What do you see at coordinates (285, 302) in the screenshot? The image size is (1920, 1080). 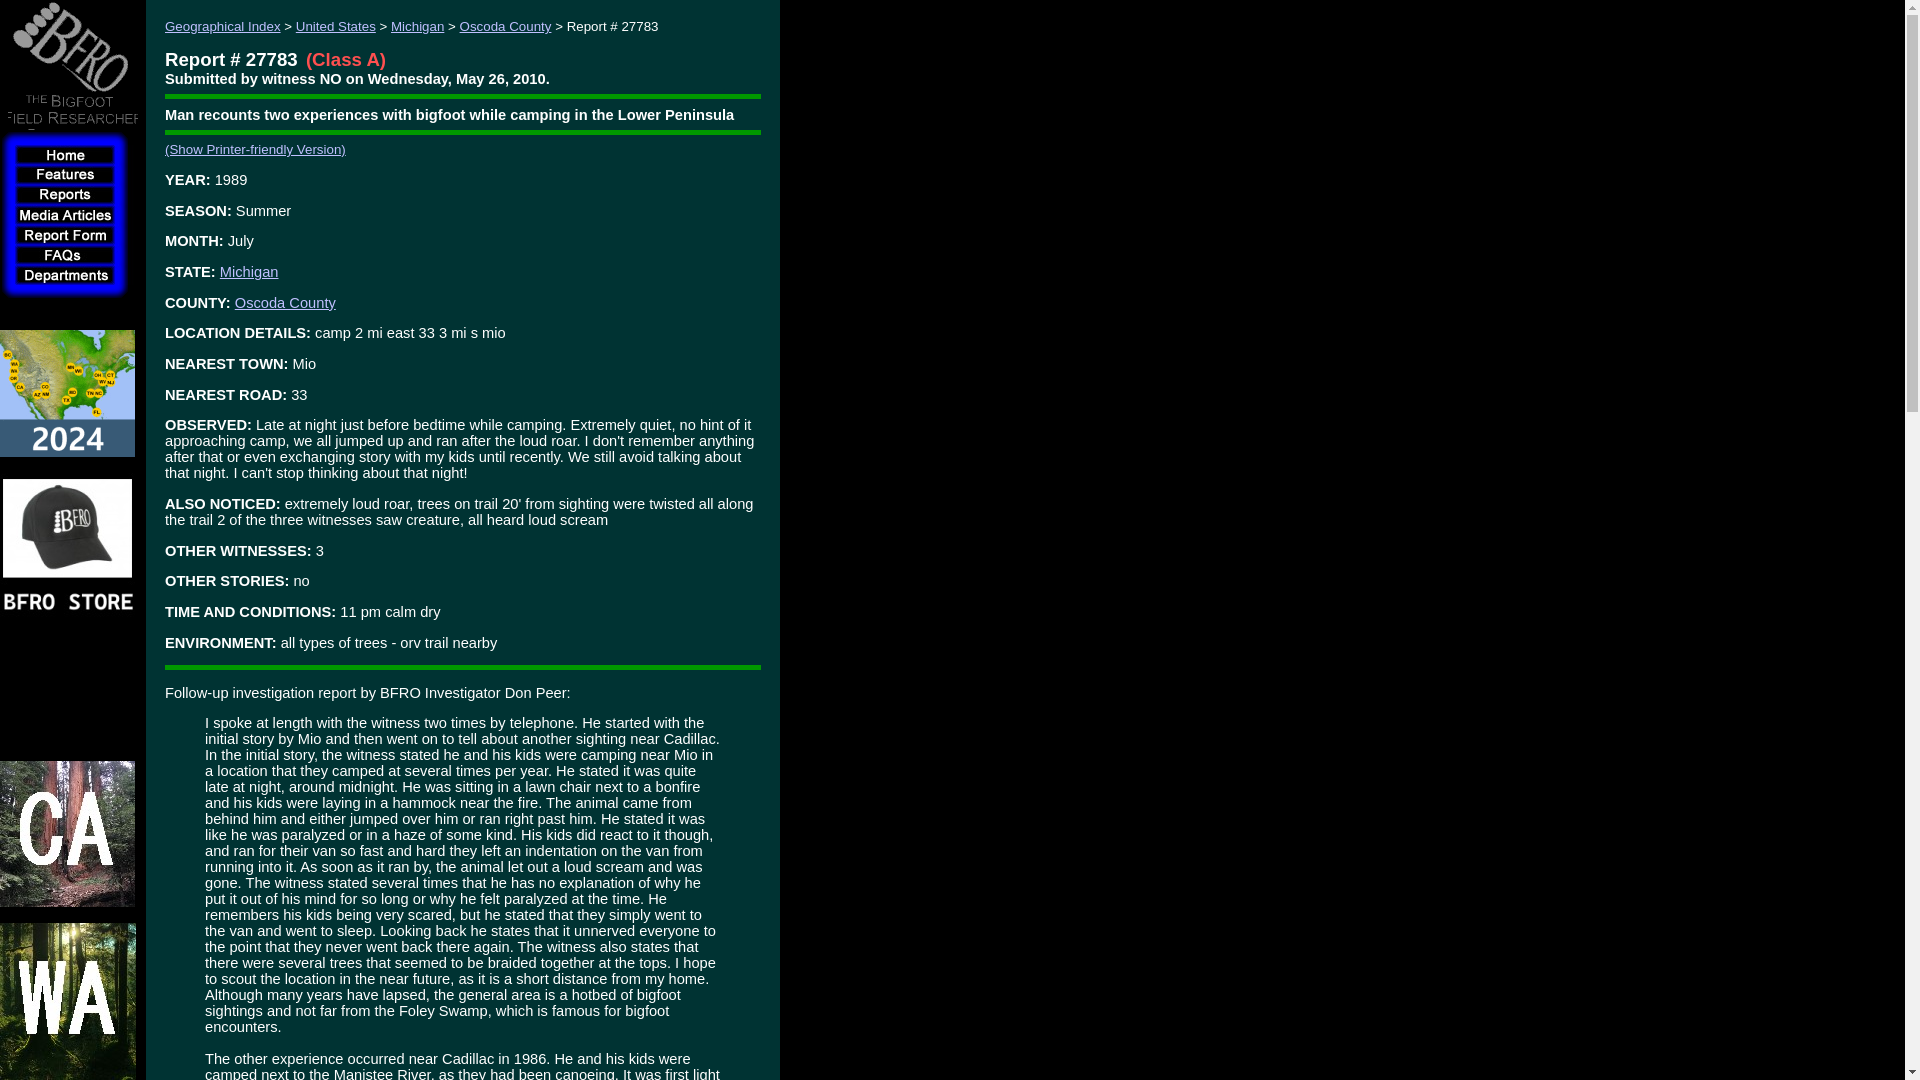 I see `Oscoda County` at bounding box center [285, 302].